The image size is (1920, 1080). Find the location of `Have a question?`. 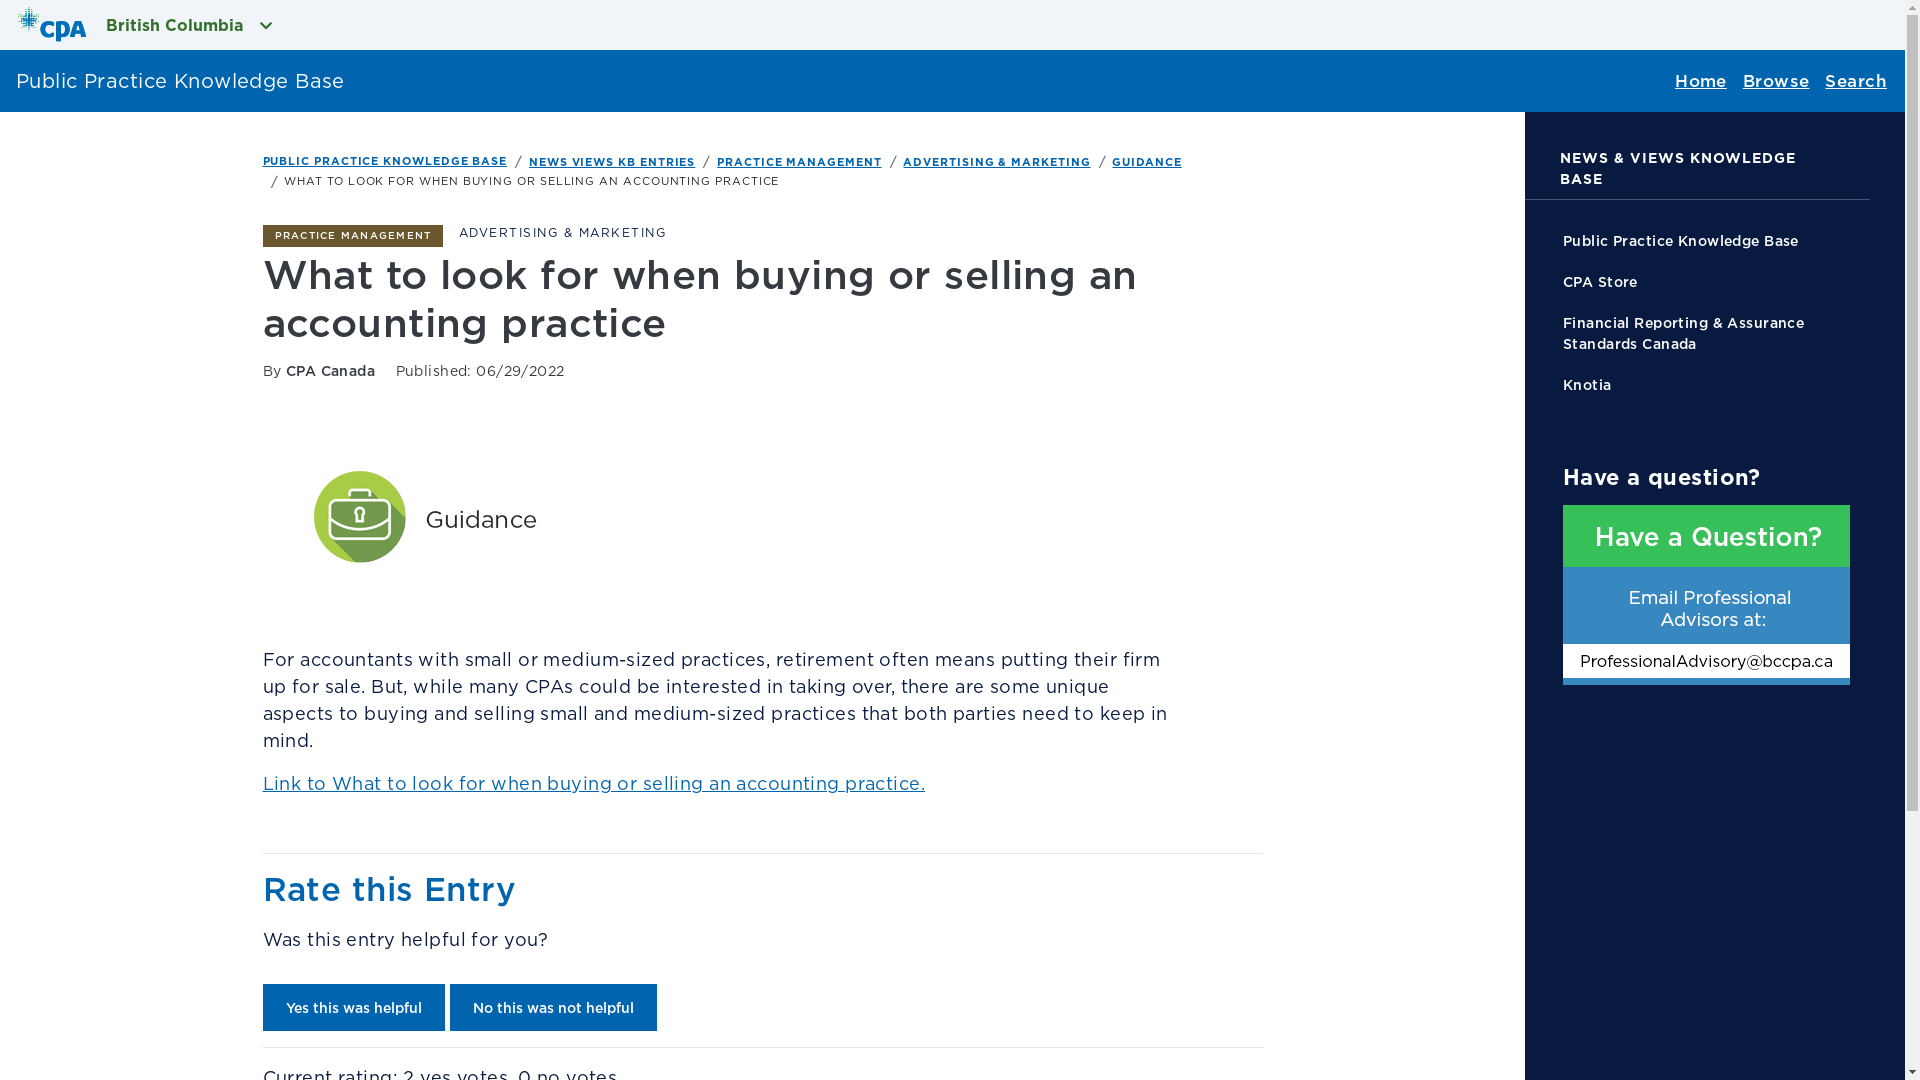

Have a question? is located at coordinates (1706, 595).